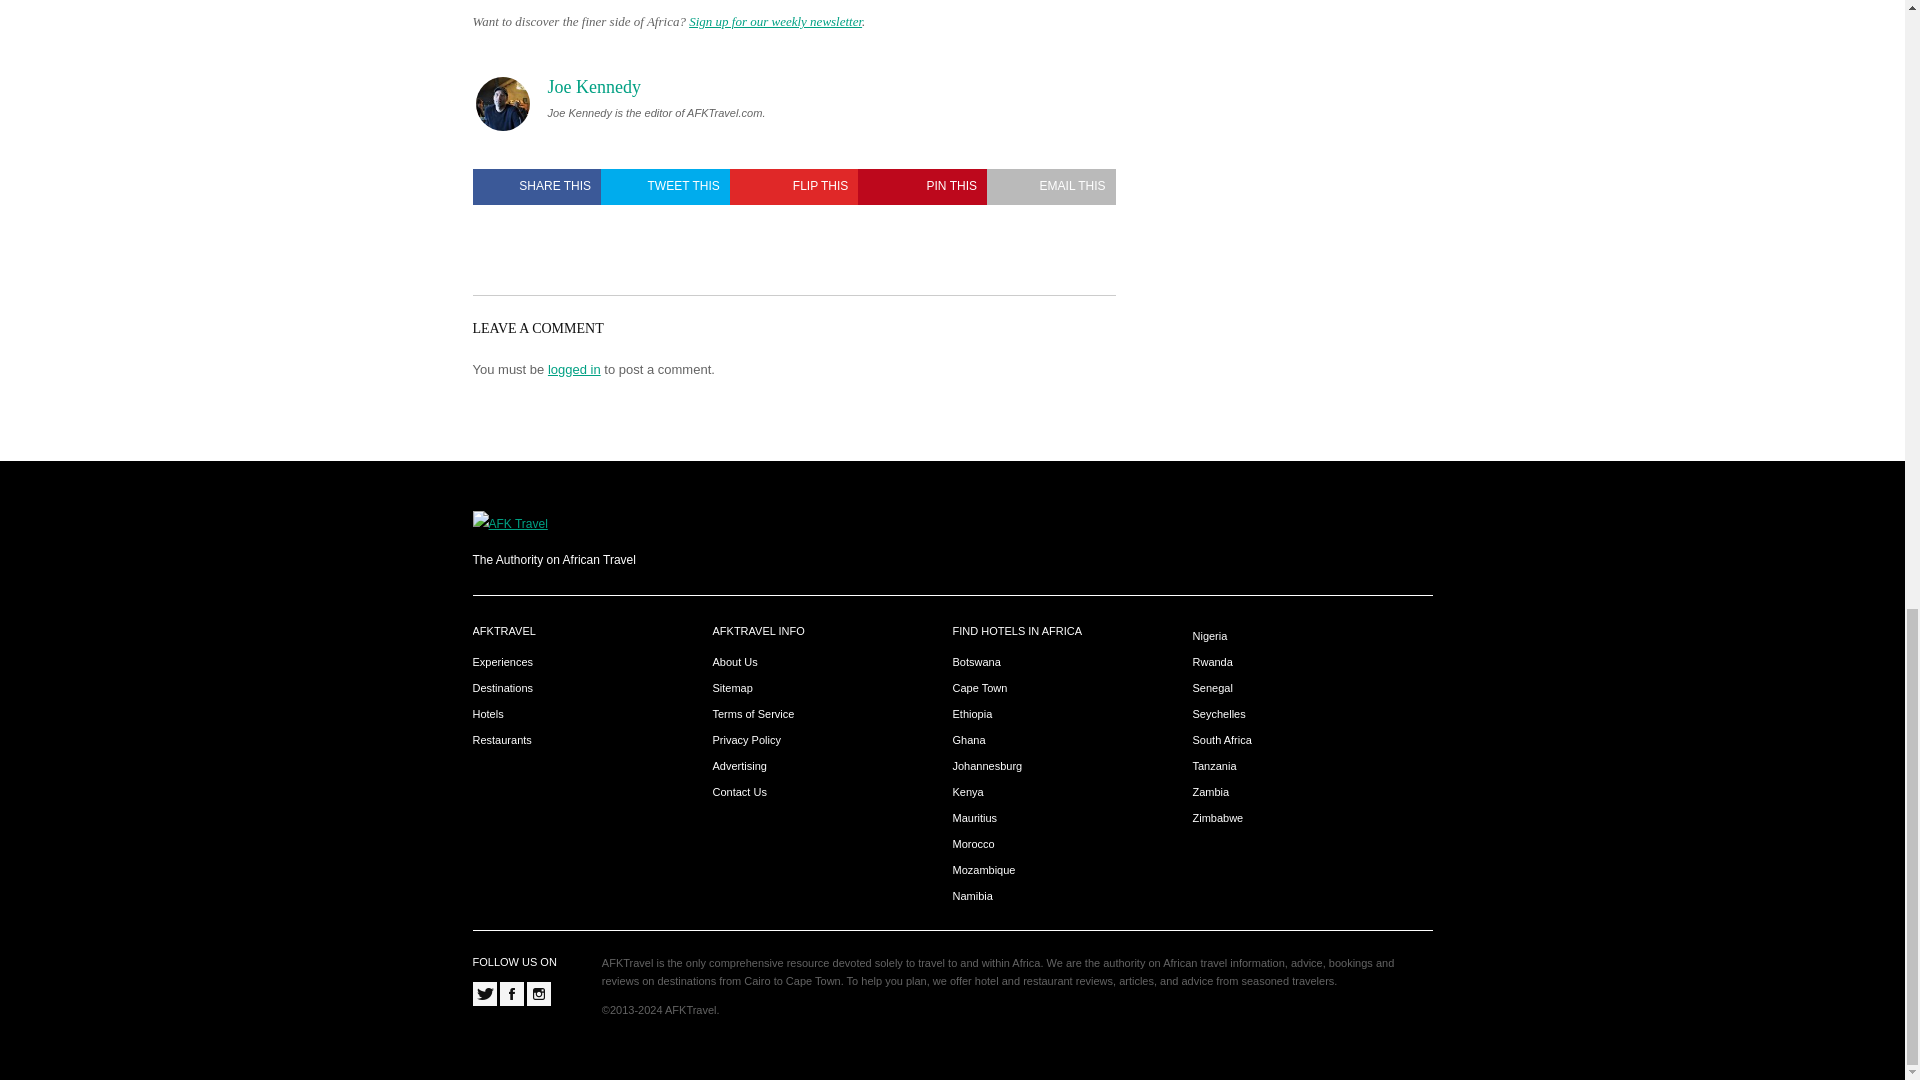 The width and height of the screenshot is (1920, 1080). I want to click on logged in, so click(574, 368).